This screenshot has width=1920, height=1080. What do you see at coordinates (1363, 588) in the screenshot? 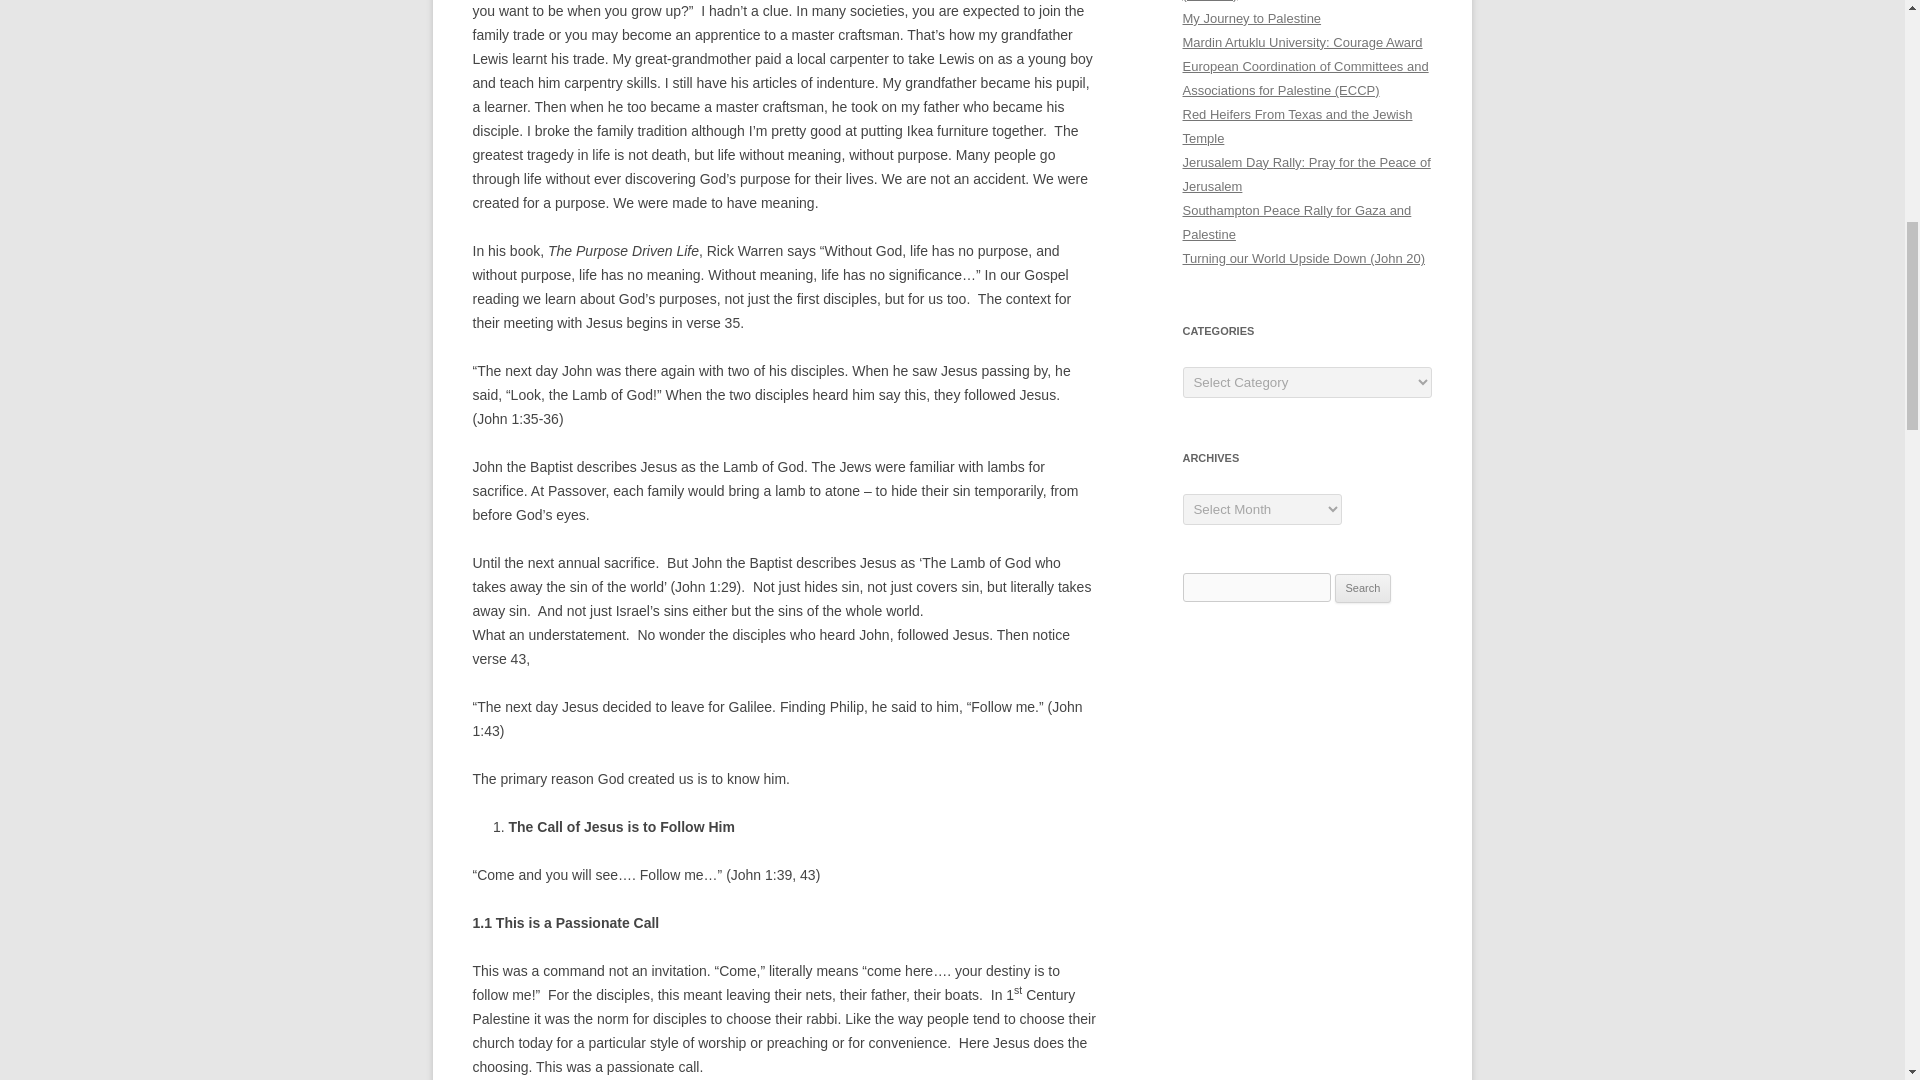
I see `Search` at bounding box center [1363, 588].